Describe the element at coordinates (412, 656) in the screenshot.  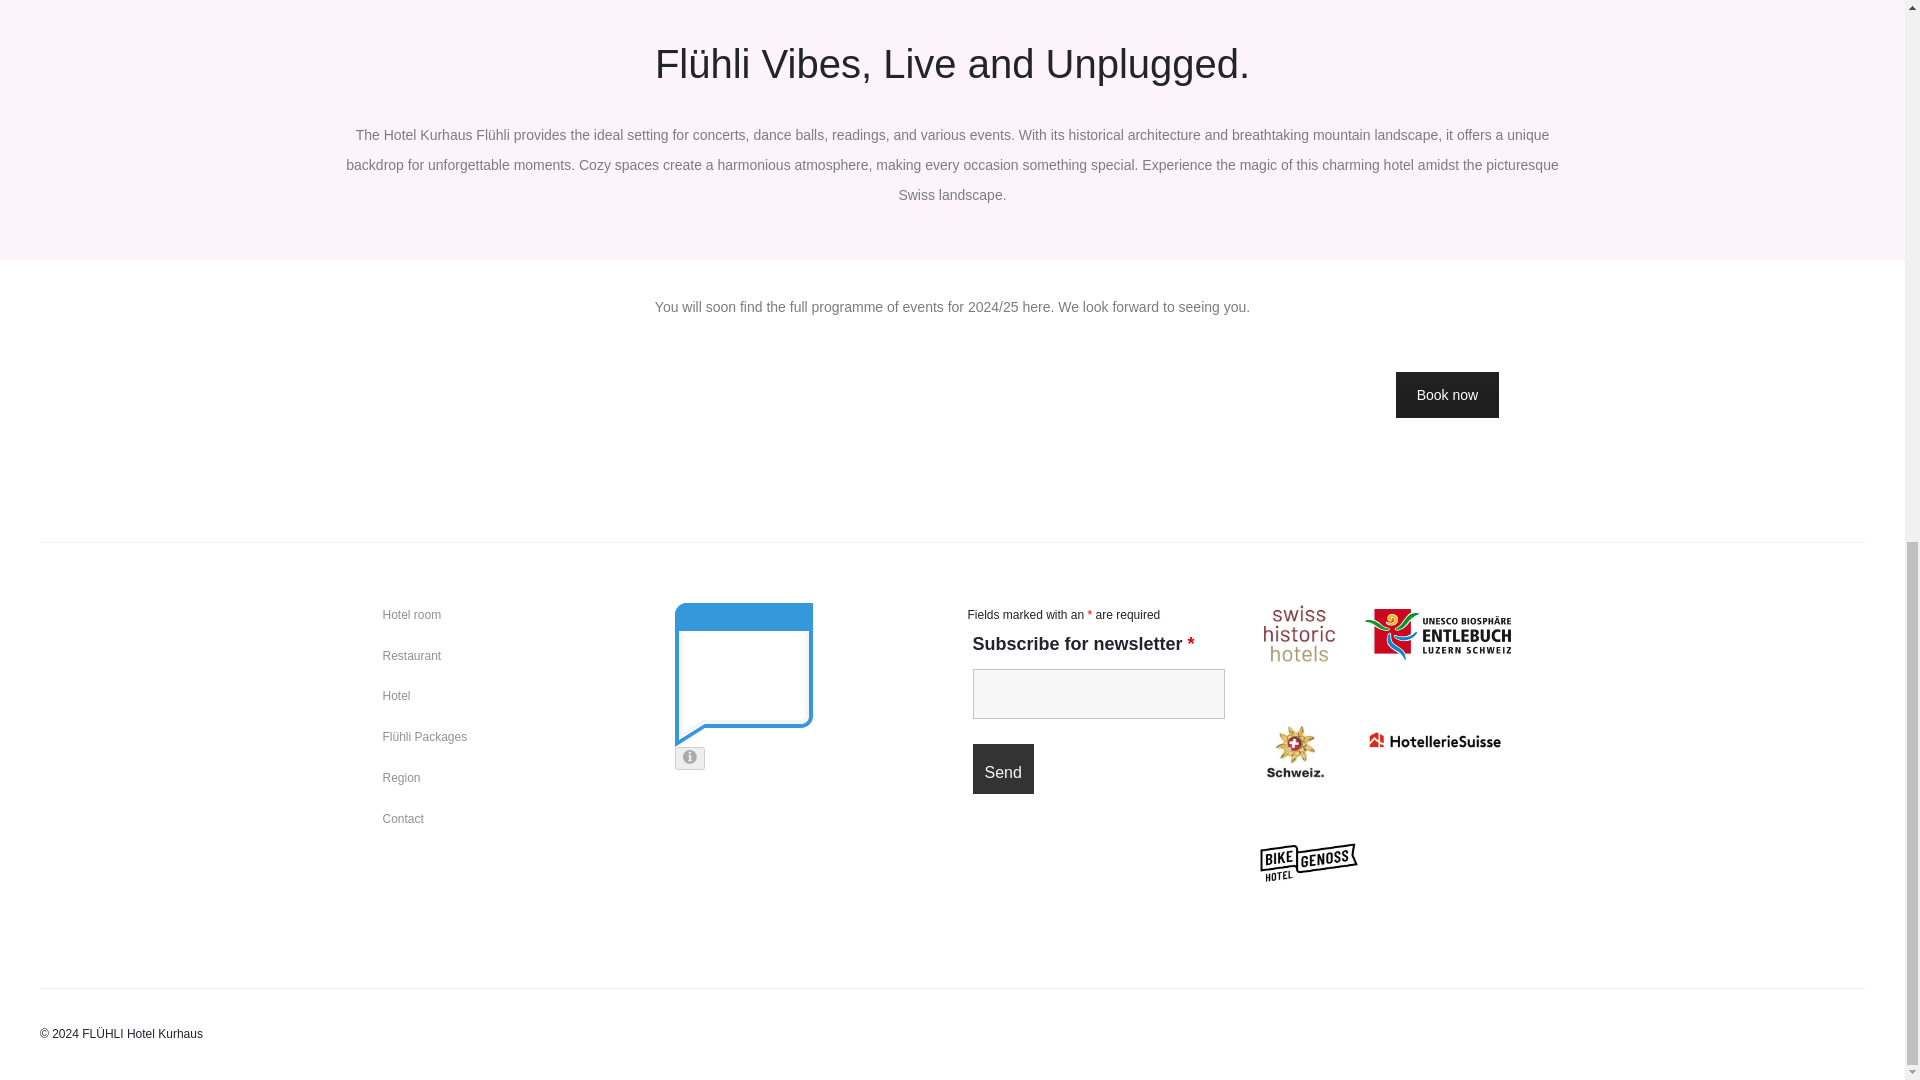
I see `Restaurant` at that location.